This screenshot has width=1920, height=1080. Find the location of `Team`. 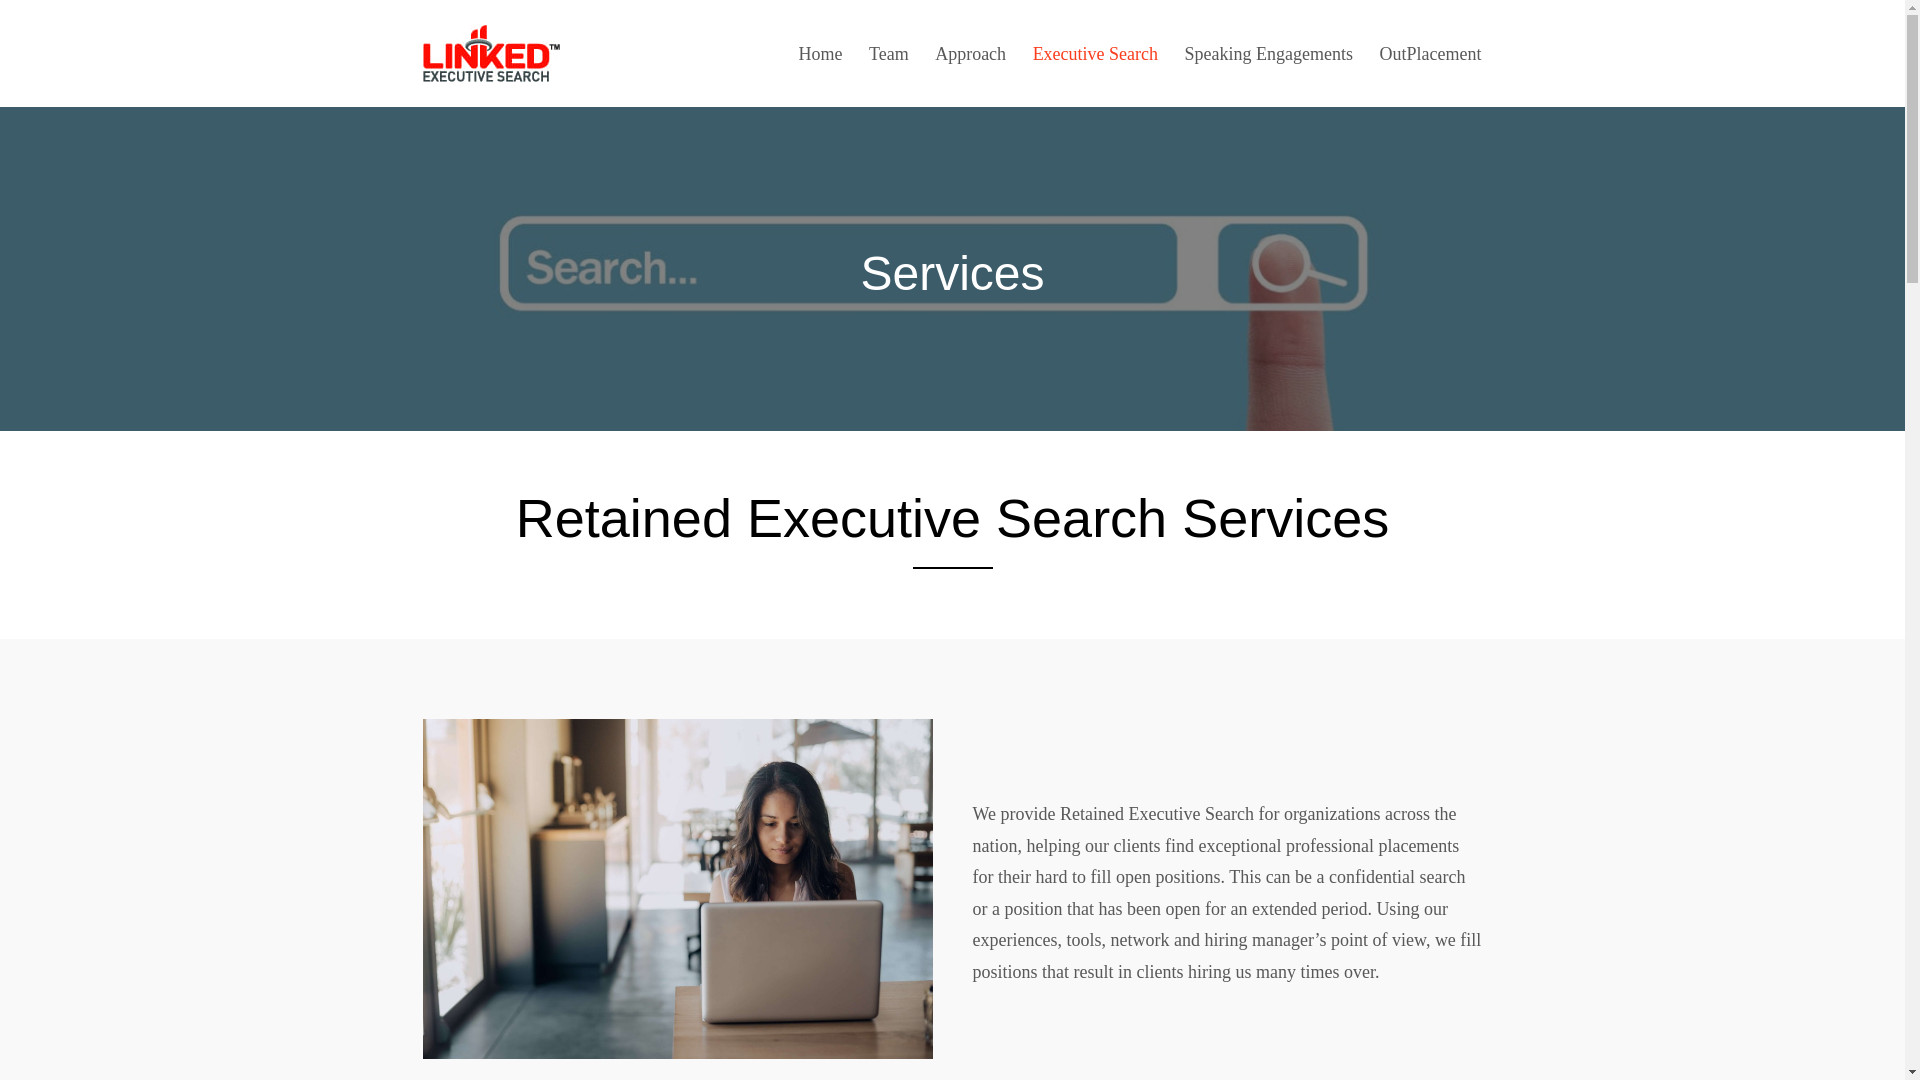

Team is located at coordinates (882, 53).